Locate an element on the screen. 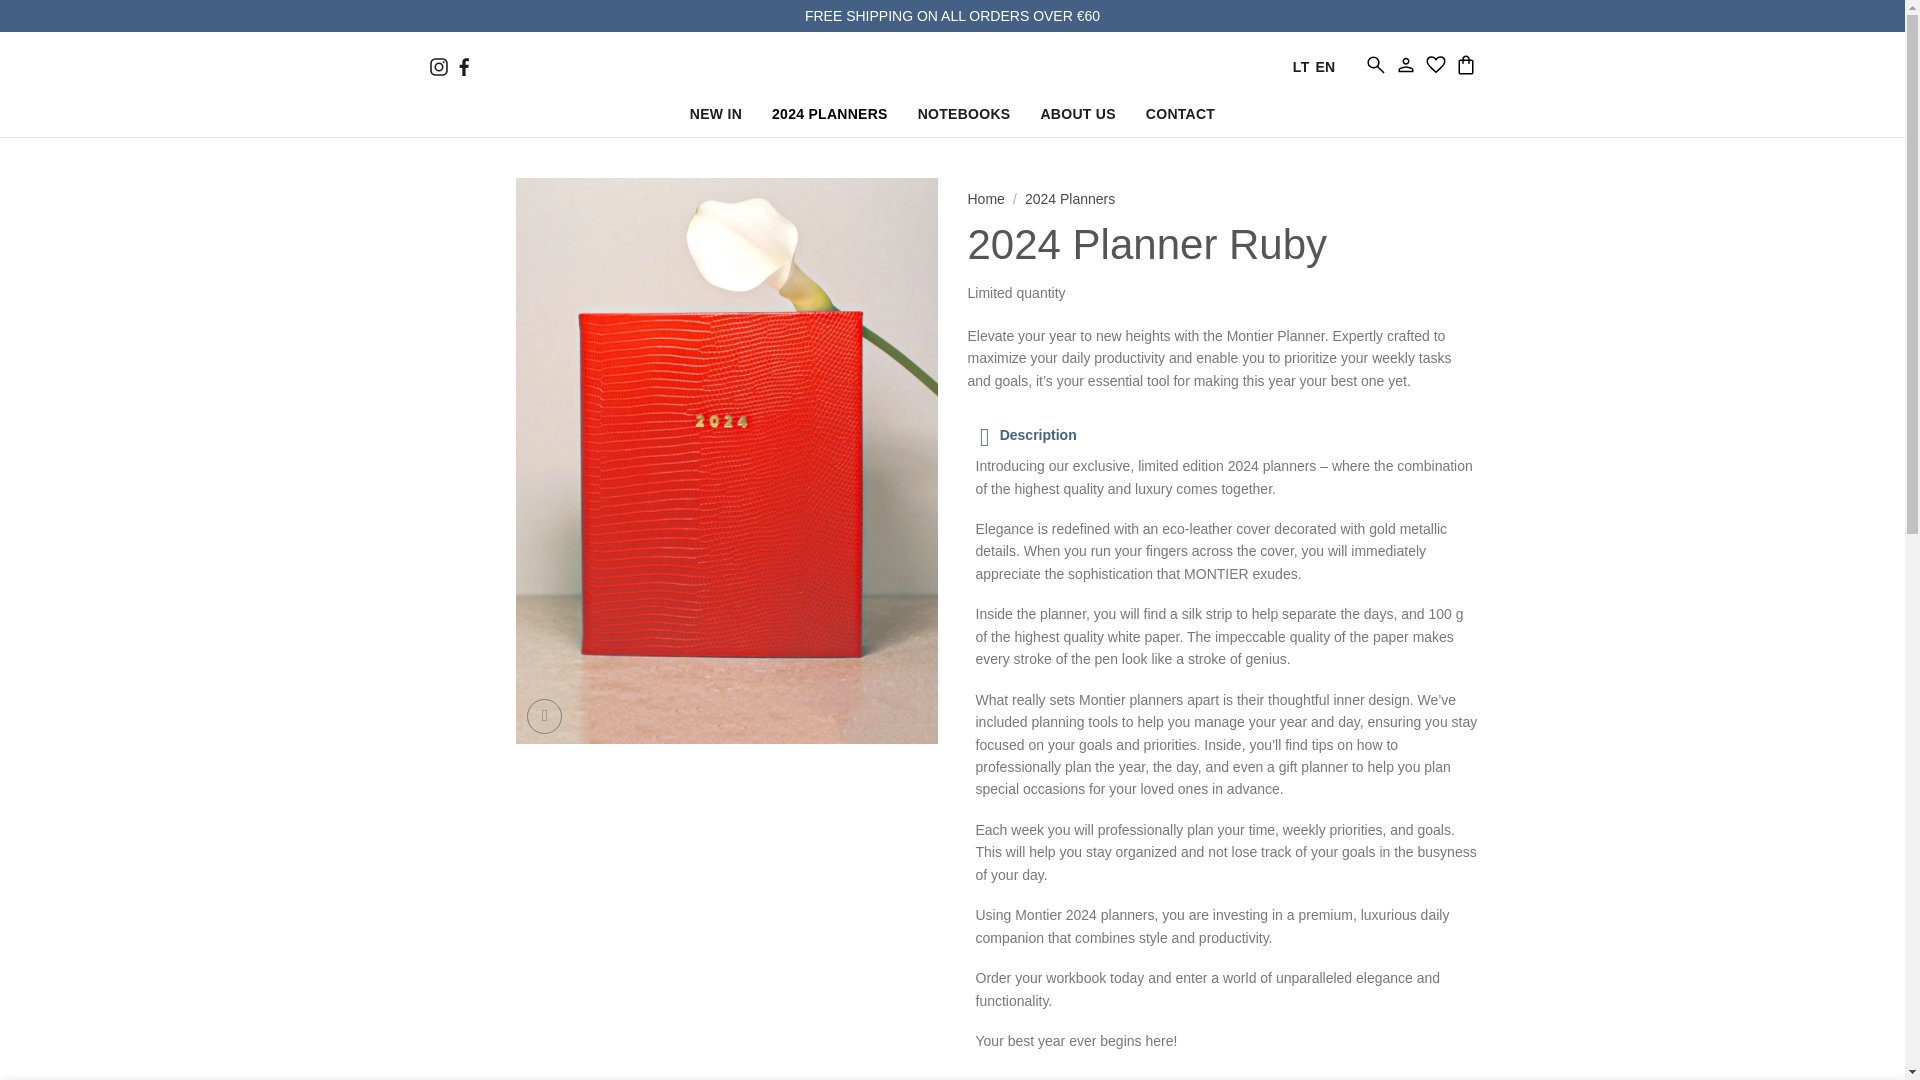  NOTEBOOKS is located at coordinates (964, 118).